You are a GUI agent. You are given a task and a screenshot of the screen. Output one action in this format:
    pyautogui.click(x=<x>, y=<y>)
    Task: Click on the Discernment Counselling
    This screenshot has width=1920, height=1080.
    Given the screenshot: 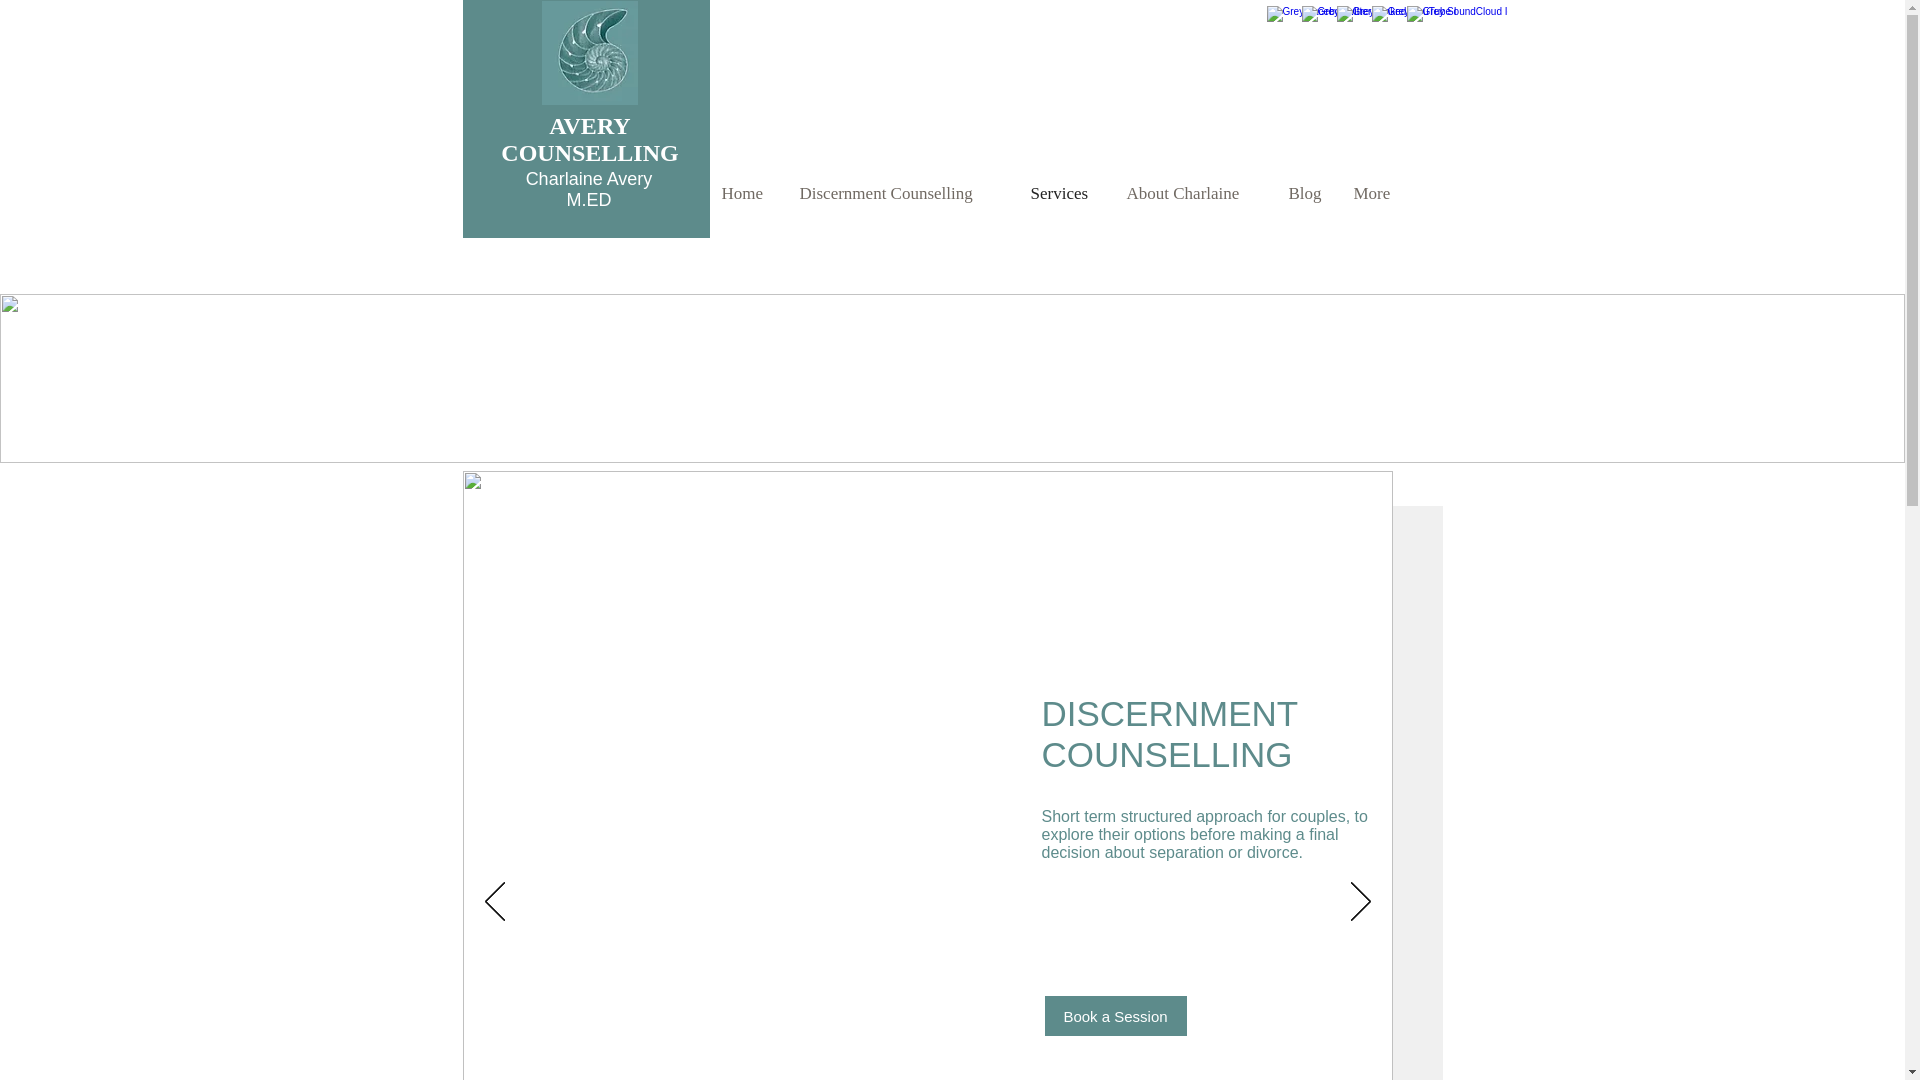 What is the action you would take?
    pyautogui.click(x=899, y=194)
    